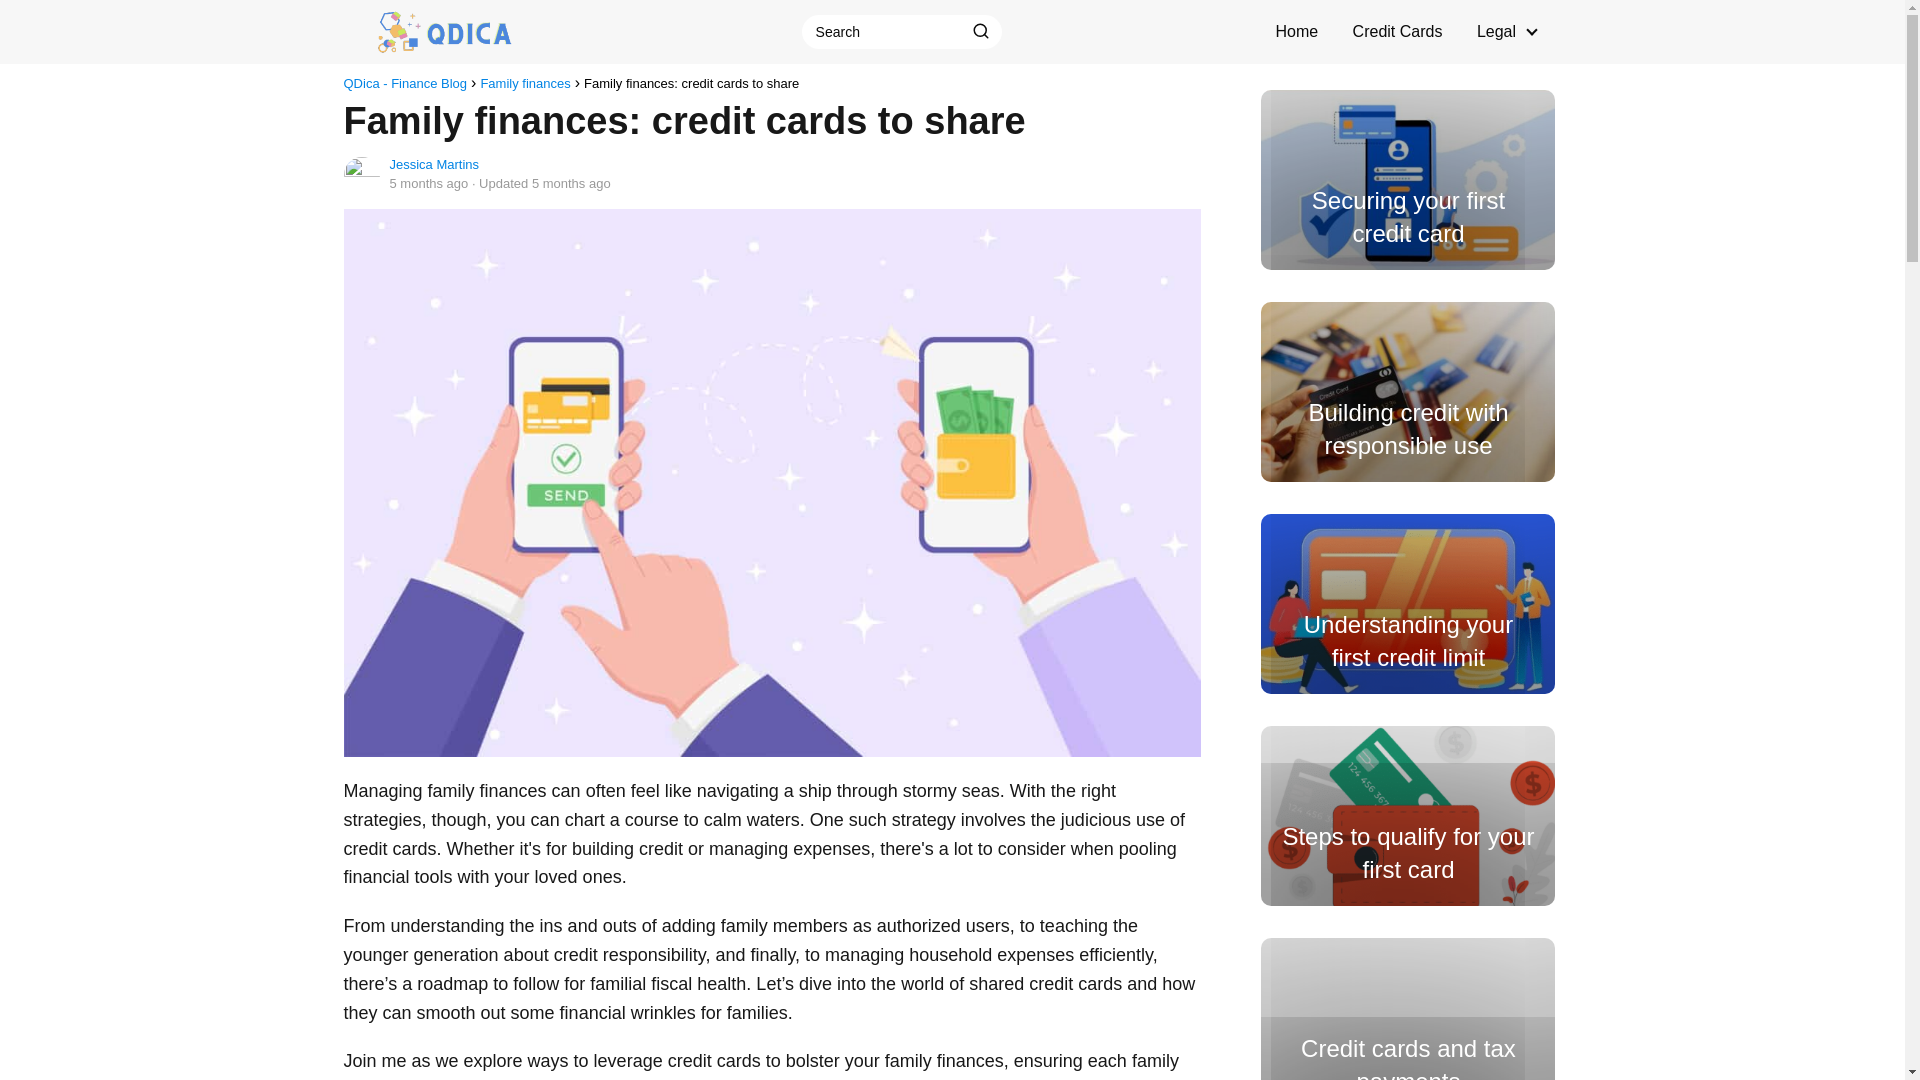 This screenshot has width=1920, height=1080. Describe the element at coordinates (1408, 180) in the screenshot. I see `Securing your first credit card` at that location.